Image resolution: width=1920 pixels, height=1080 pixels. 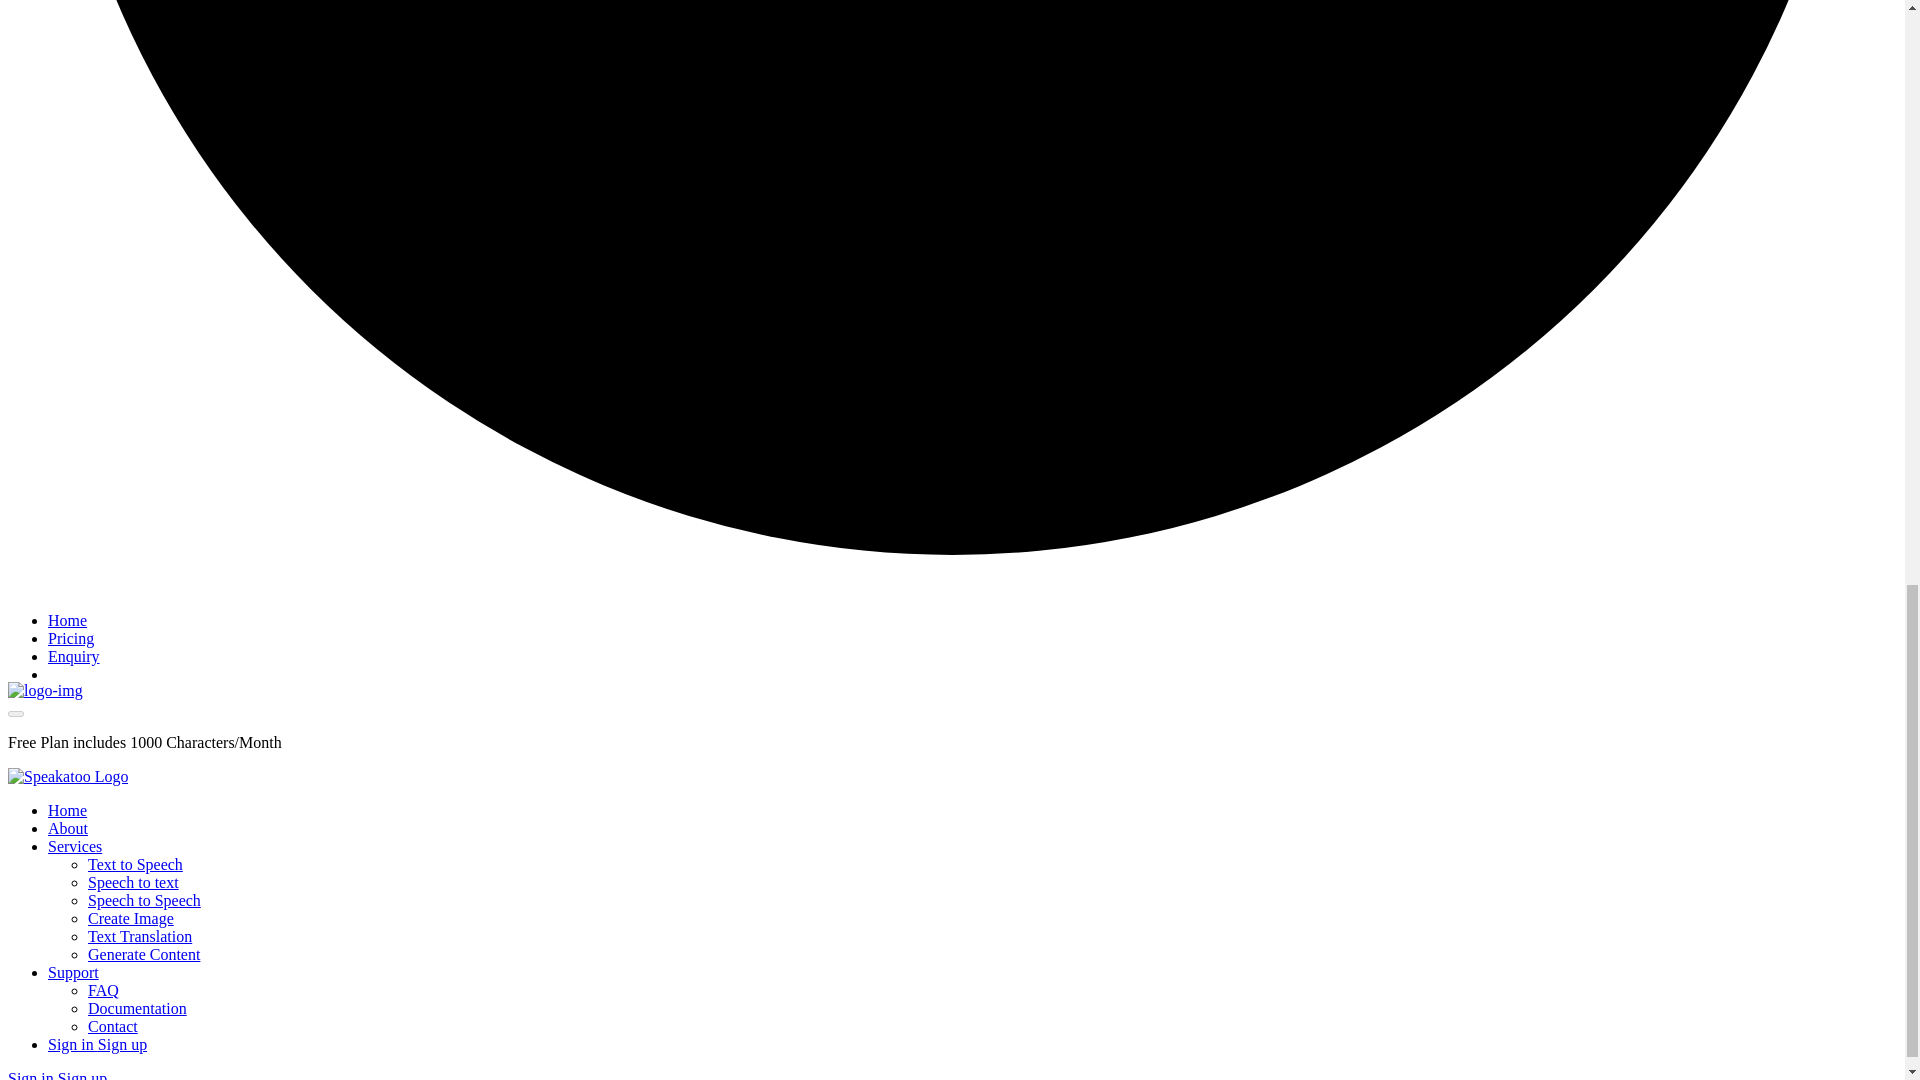 I want to click on Contact, so click(x=113, y=1026).